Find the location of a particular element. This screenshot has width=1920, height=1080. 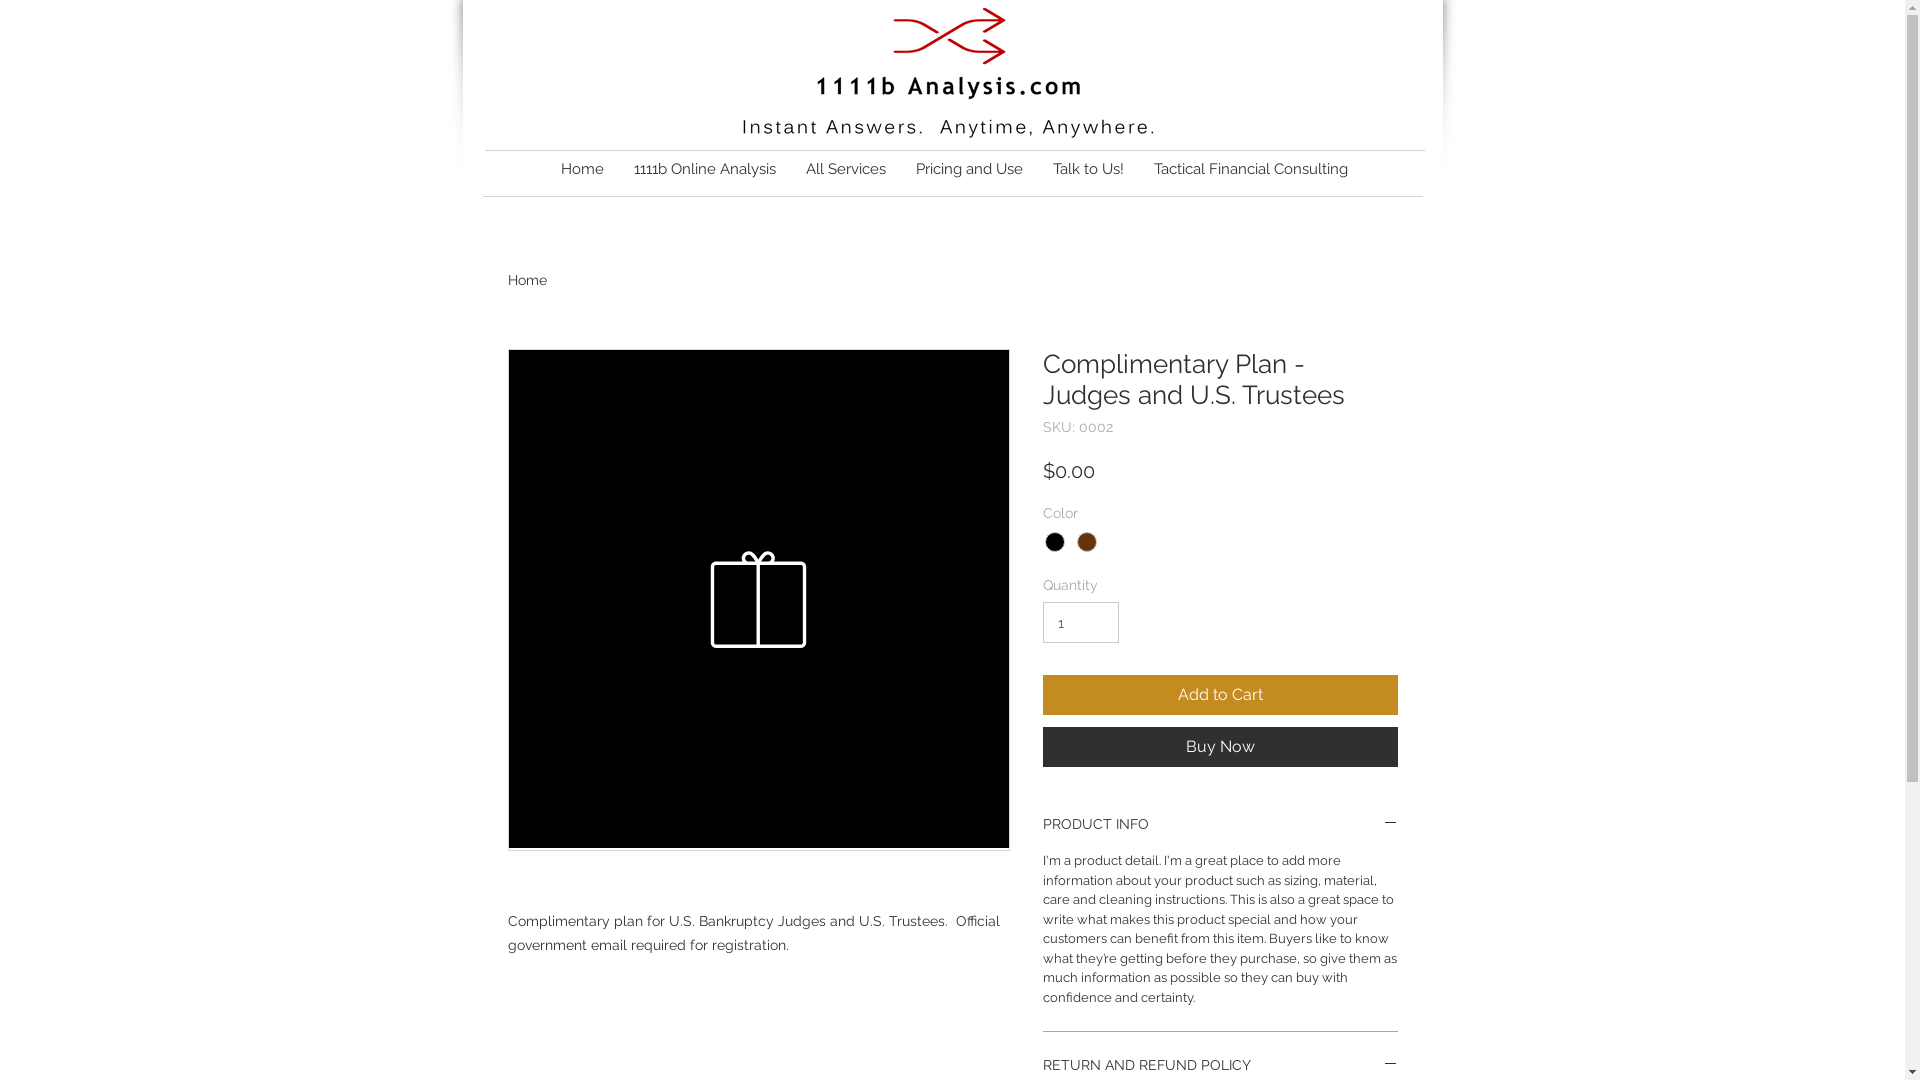

Tactical Financial Consulting is located at coordinates (1250, 170).